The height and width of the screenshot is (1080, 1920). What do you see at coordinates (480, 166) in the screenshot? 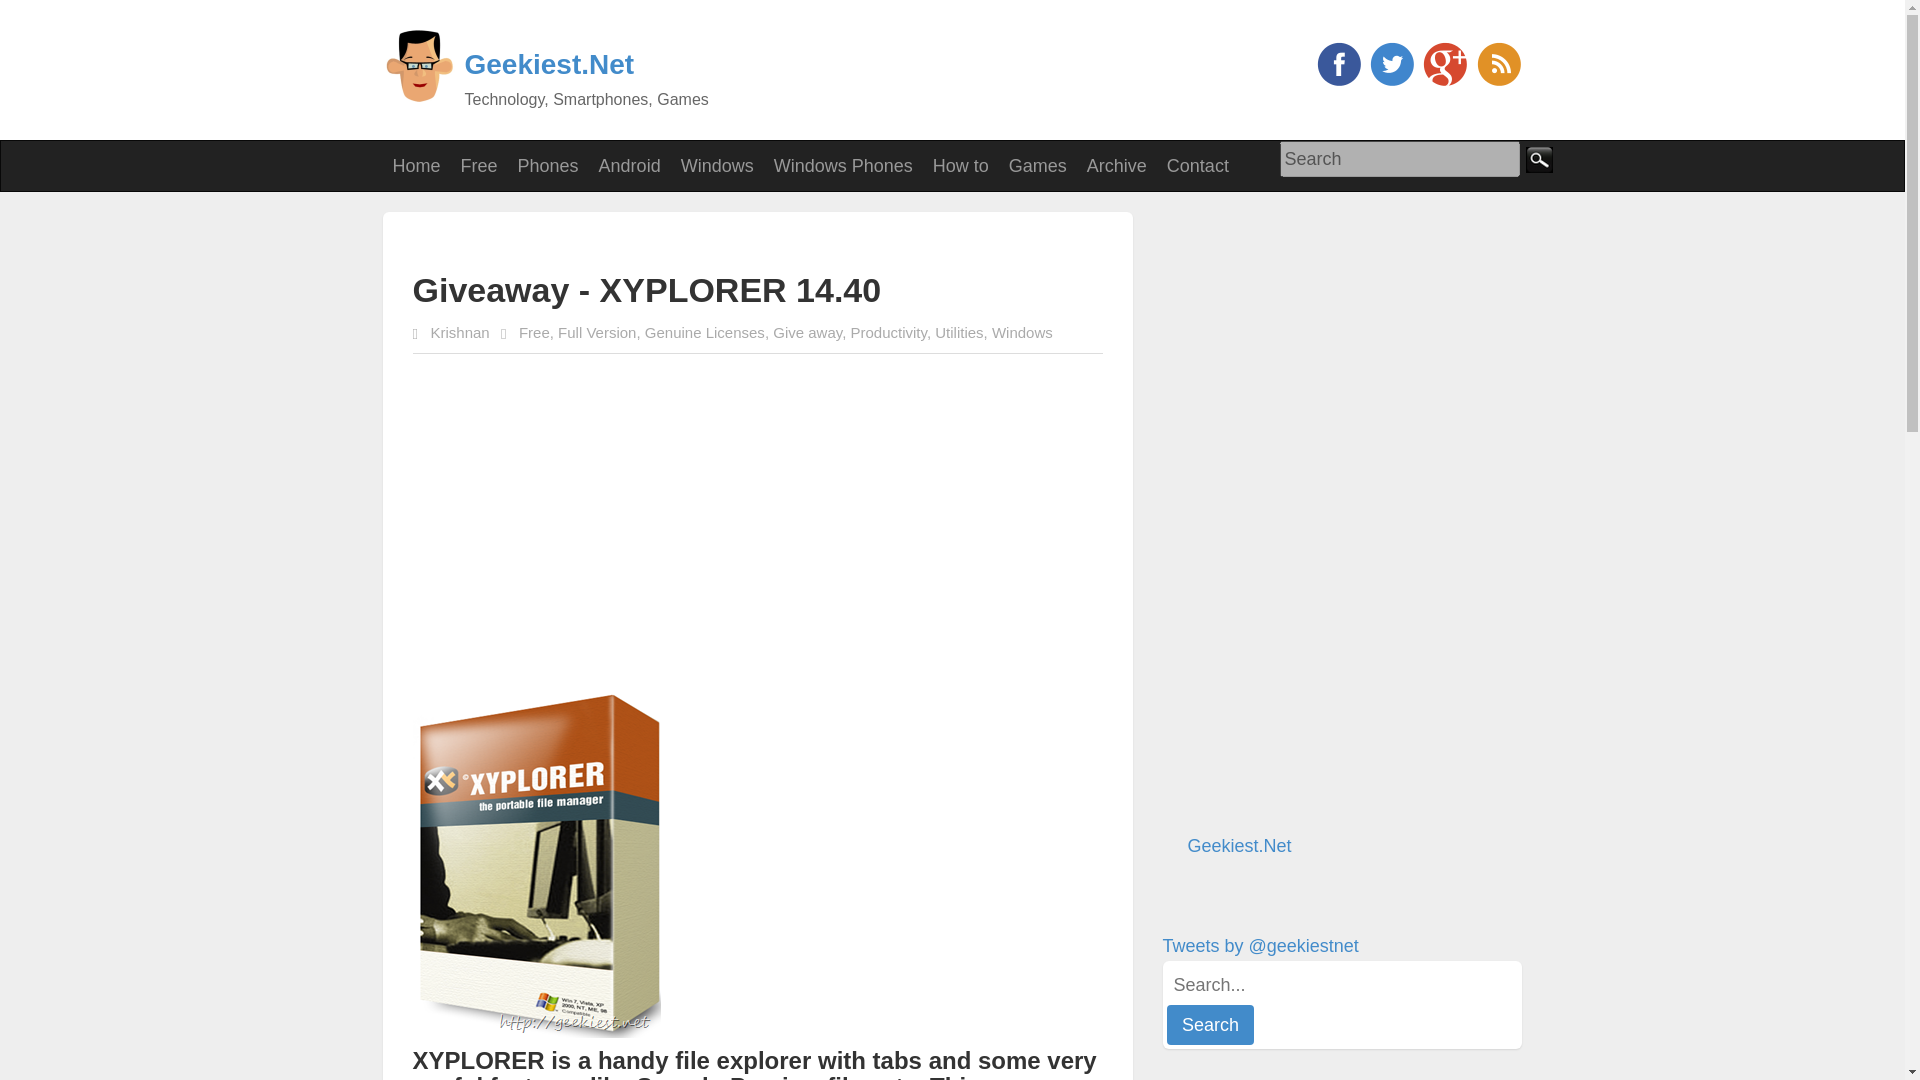
I see `Free` at bounding box center [480, 166].